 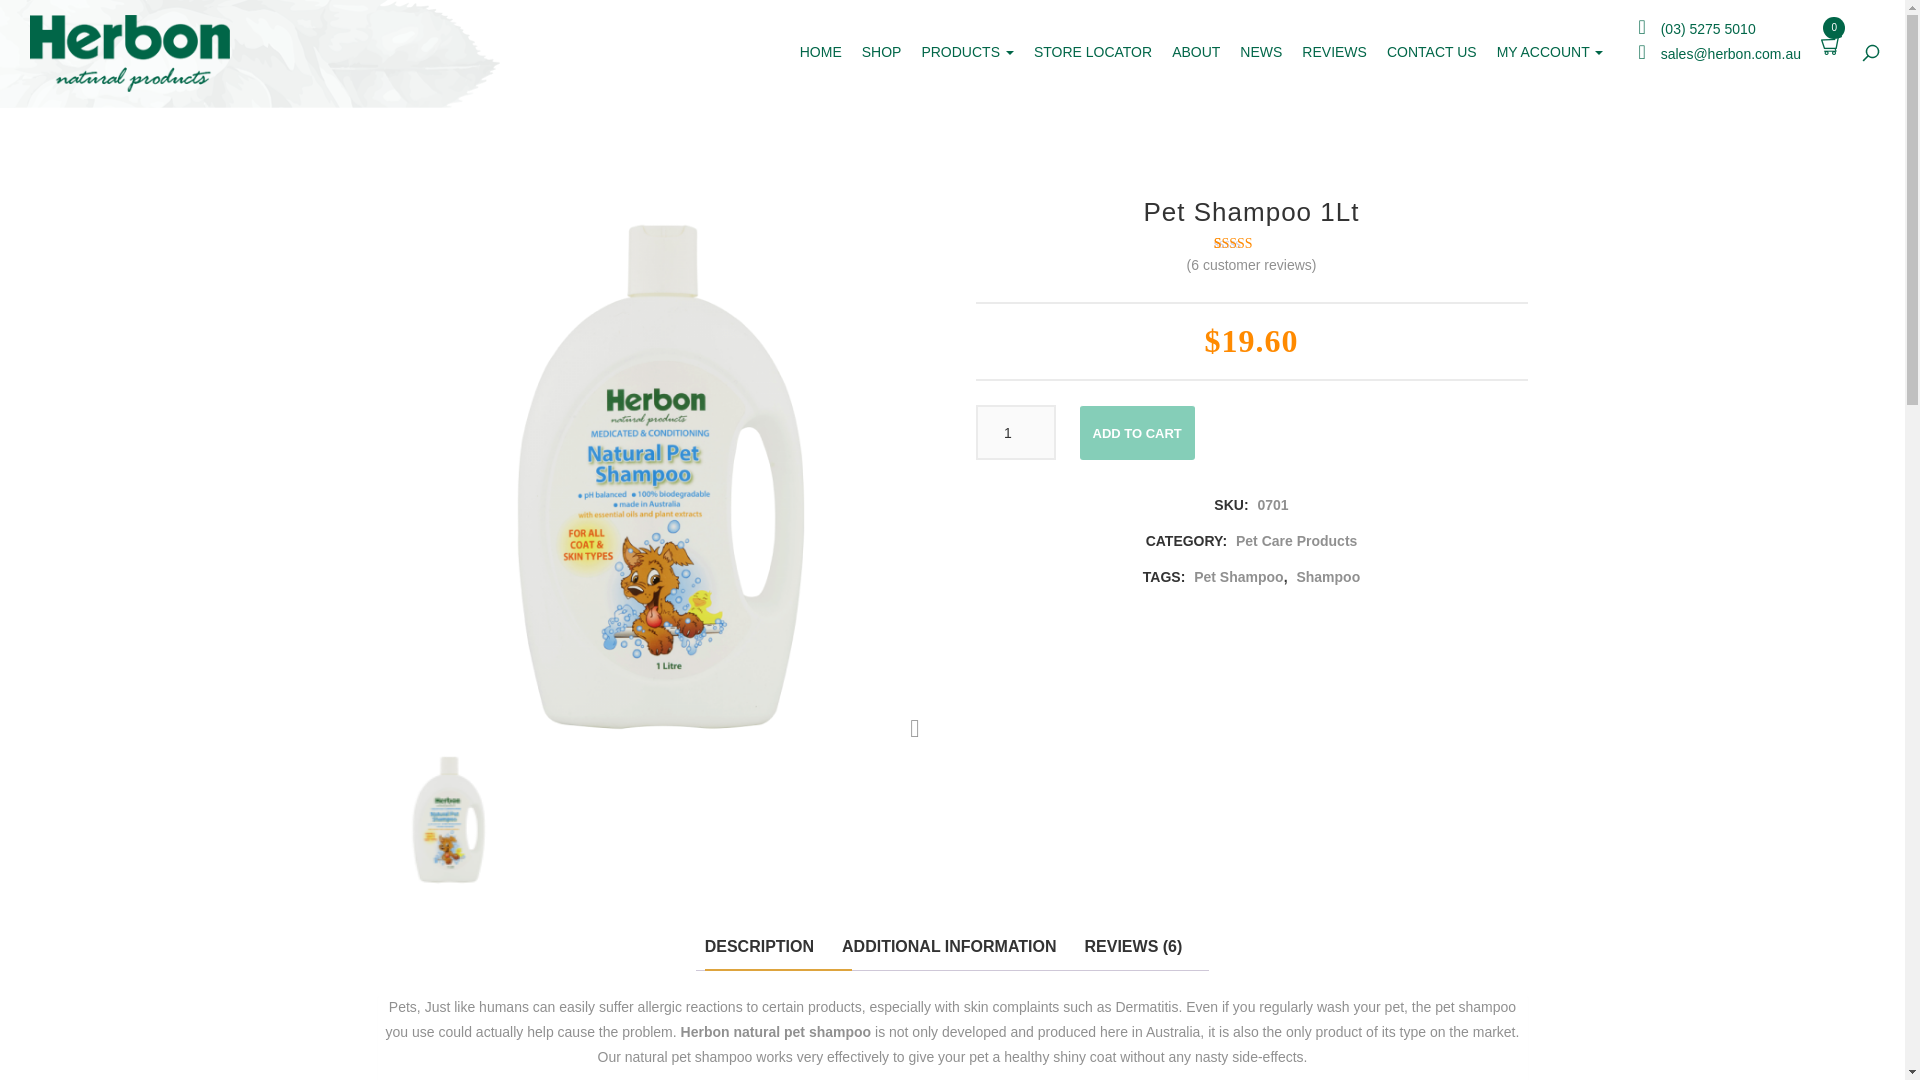 I want to click on Shop, so click(x=882, y=52).